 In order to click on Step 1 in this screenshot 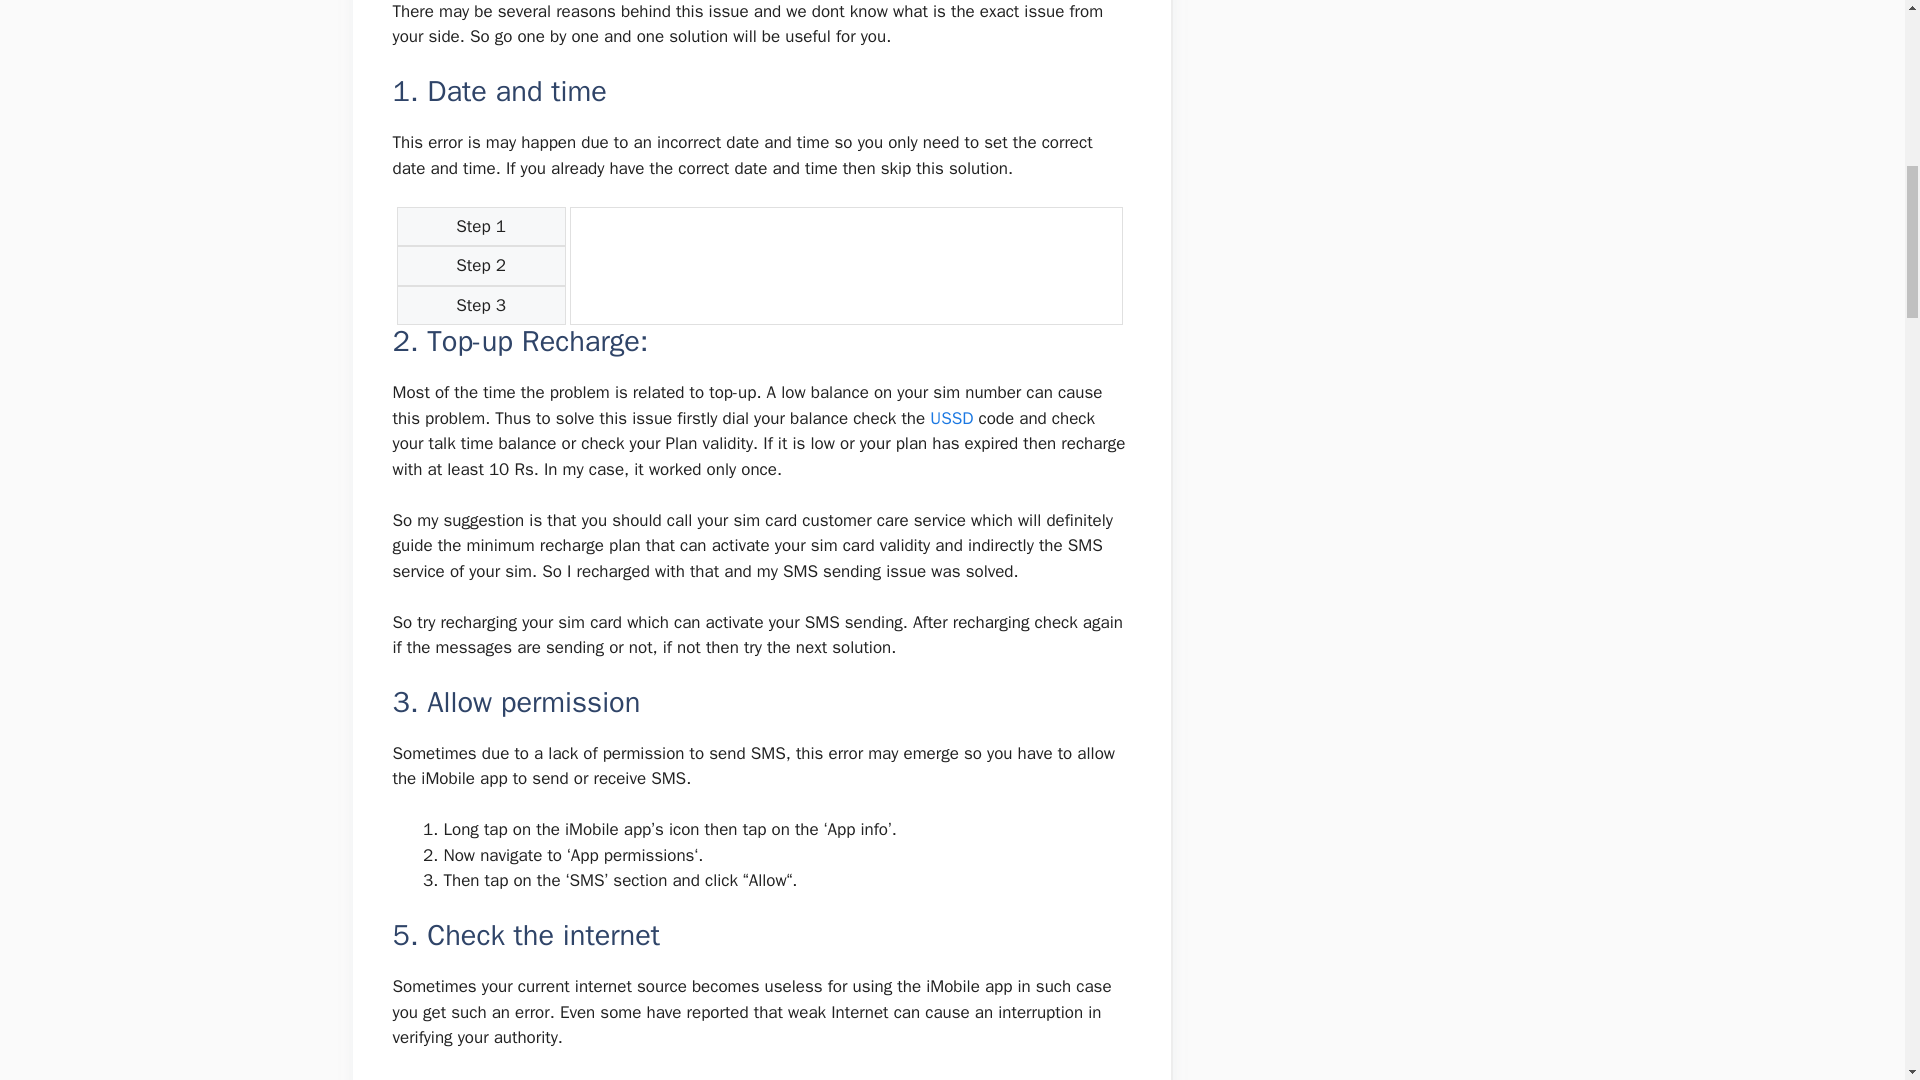, I will do `click(480, 227)`.